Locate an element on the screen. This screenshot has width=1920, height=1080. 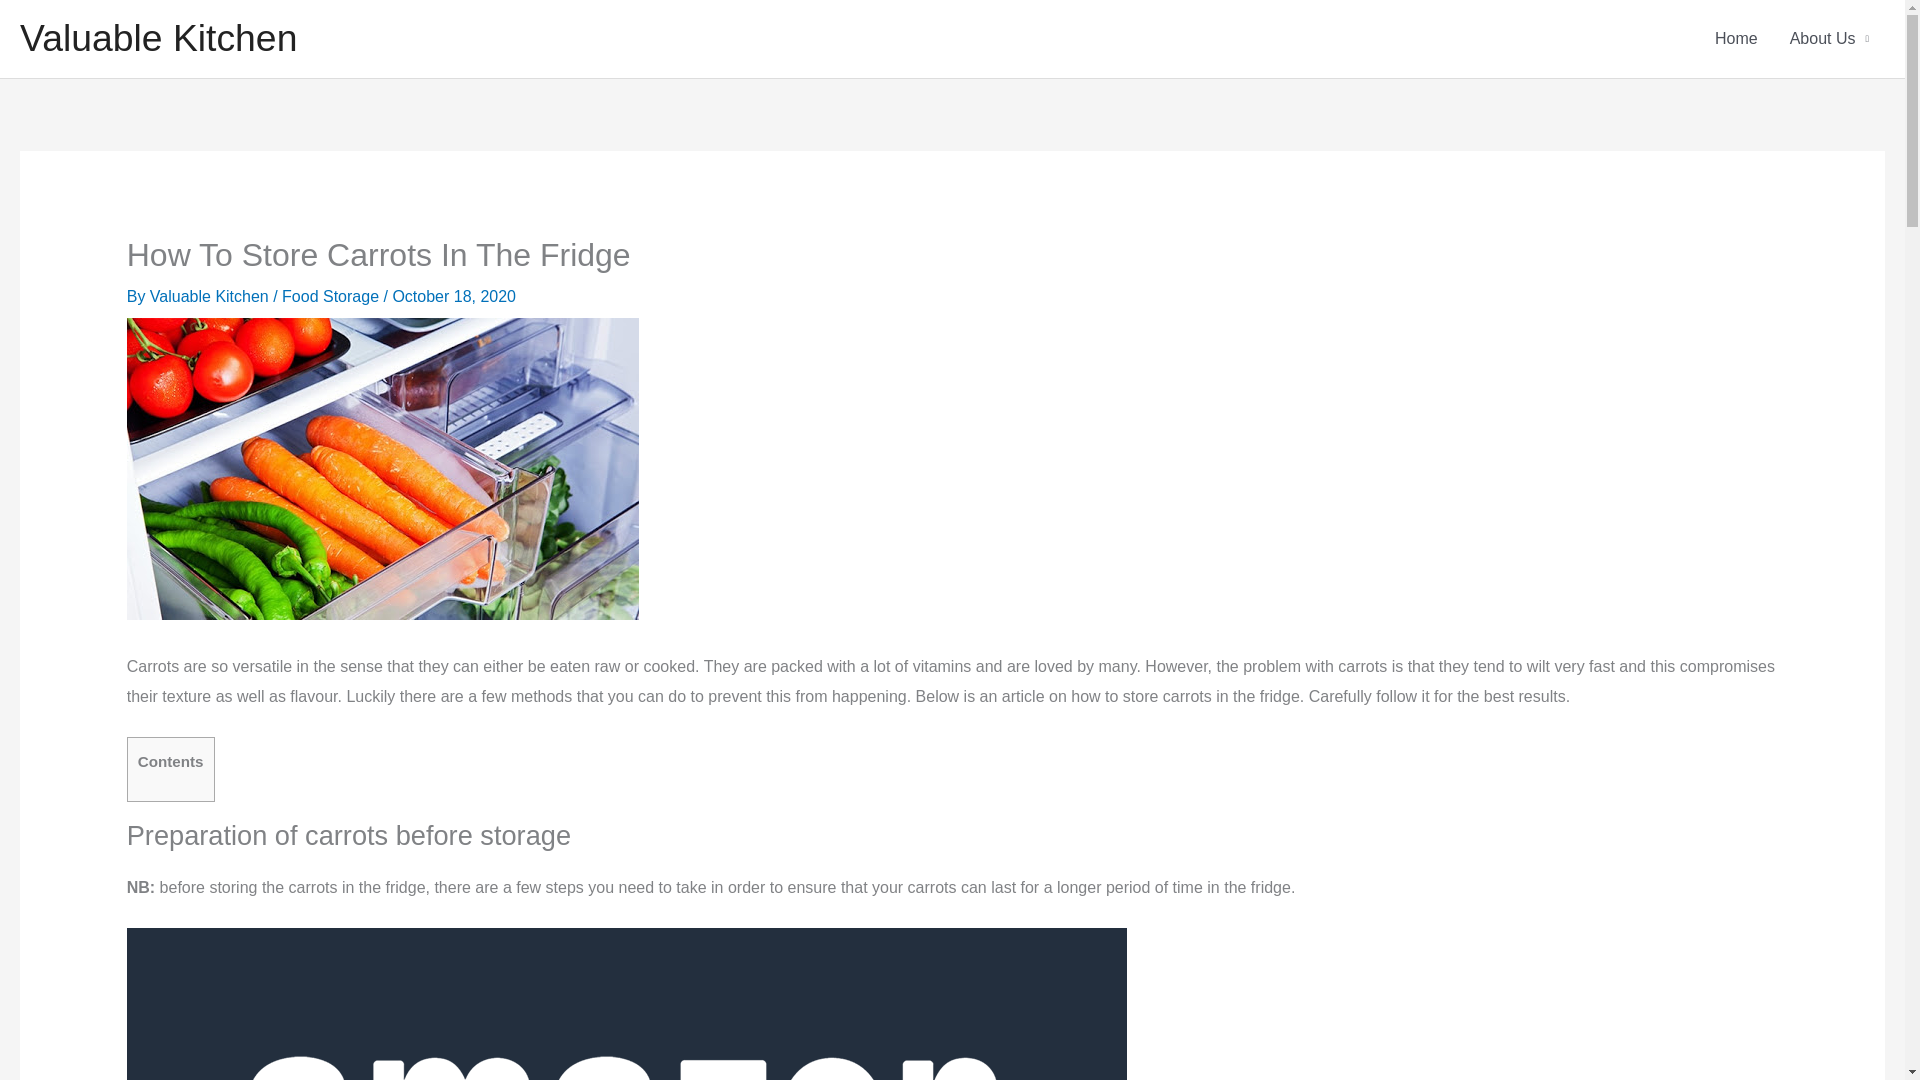
Valuable Kitchen is located at coordinates (210, 296).